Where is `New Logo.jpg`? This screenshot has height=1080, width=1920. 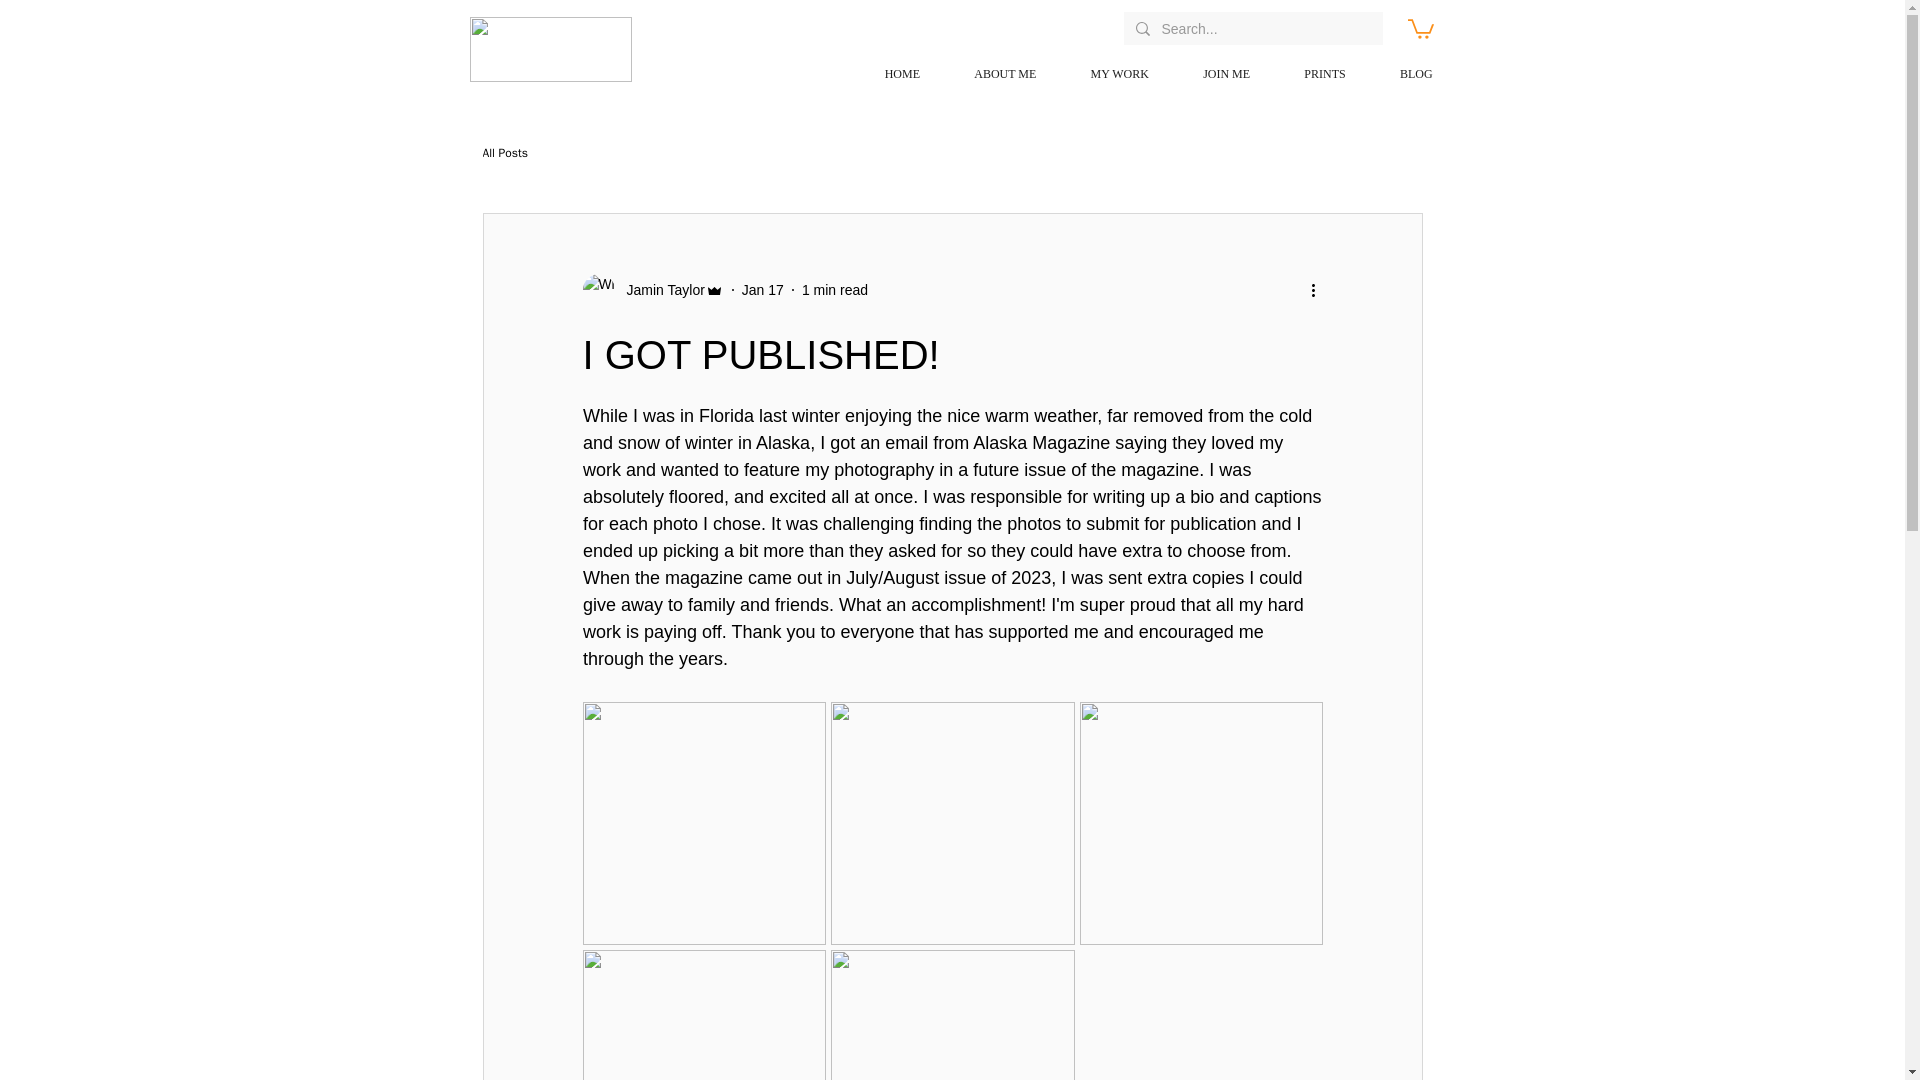
New Logo.jpg is located at coordinates (550, 50).